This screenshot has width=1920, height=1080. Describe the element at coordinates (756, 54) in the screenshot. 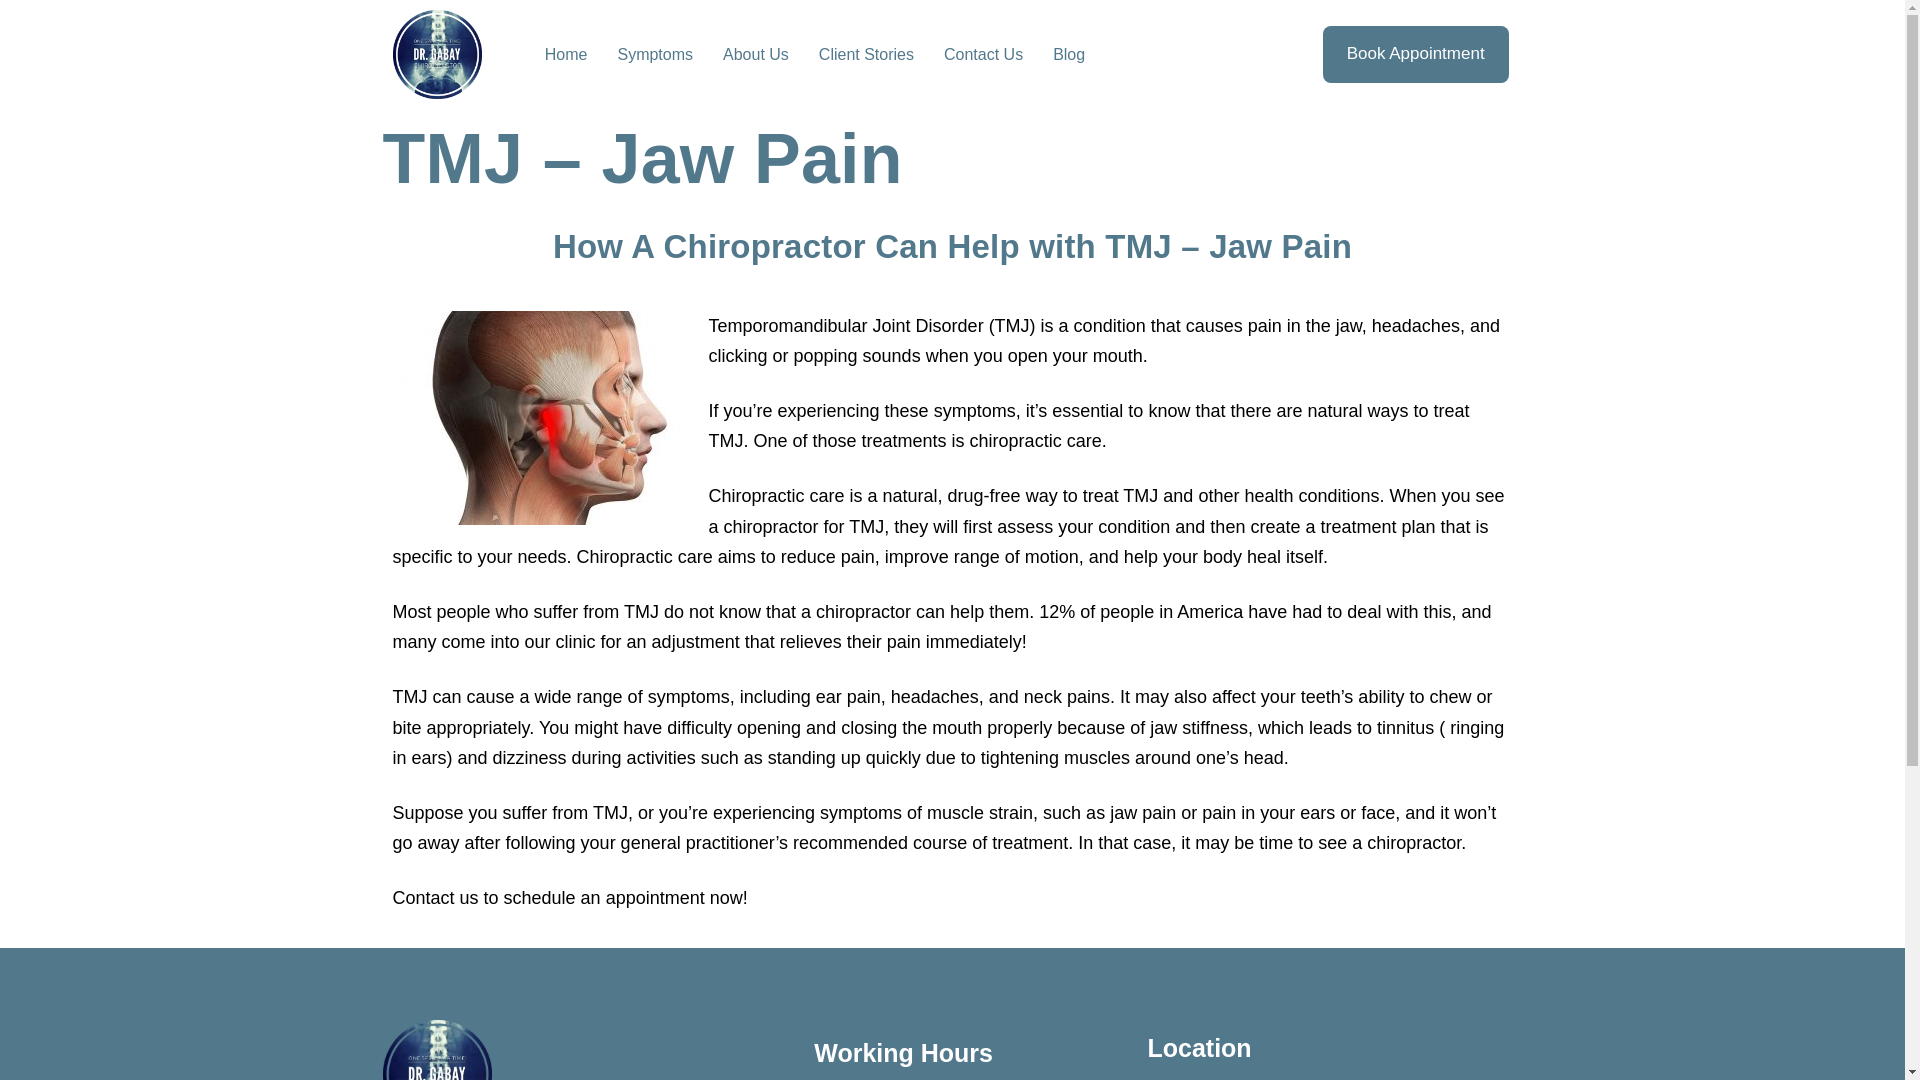

I see `About Us` at that location.